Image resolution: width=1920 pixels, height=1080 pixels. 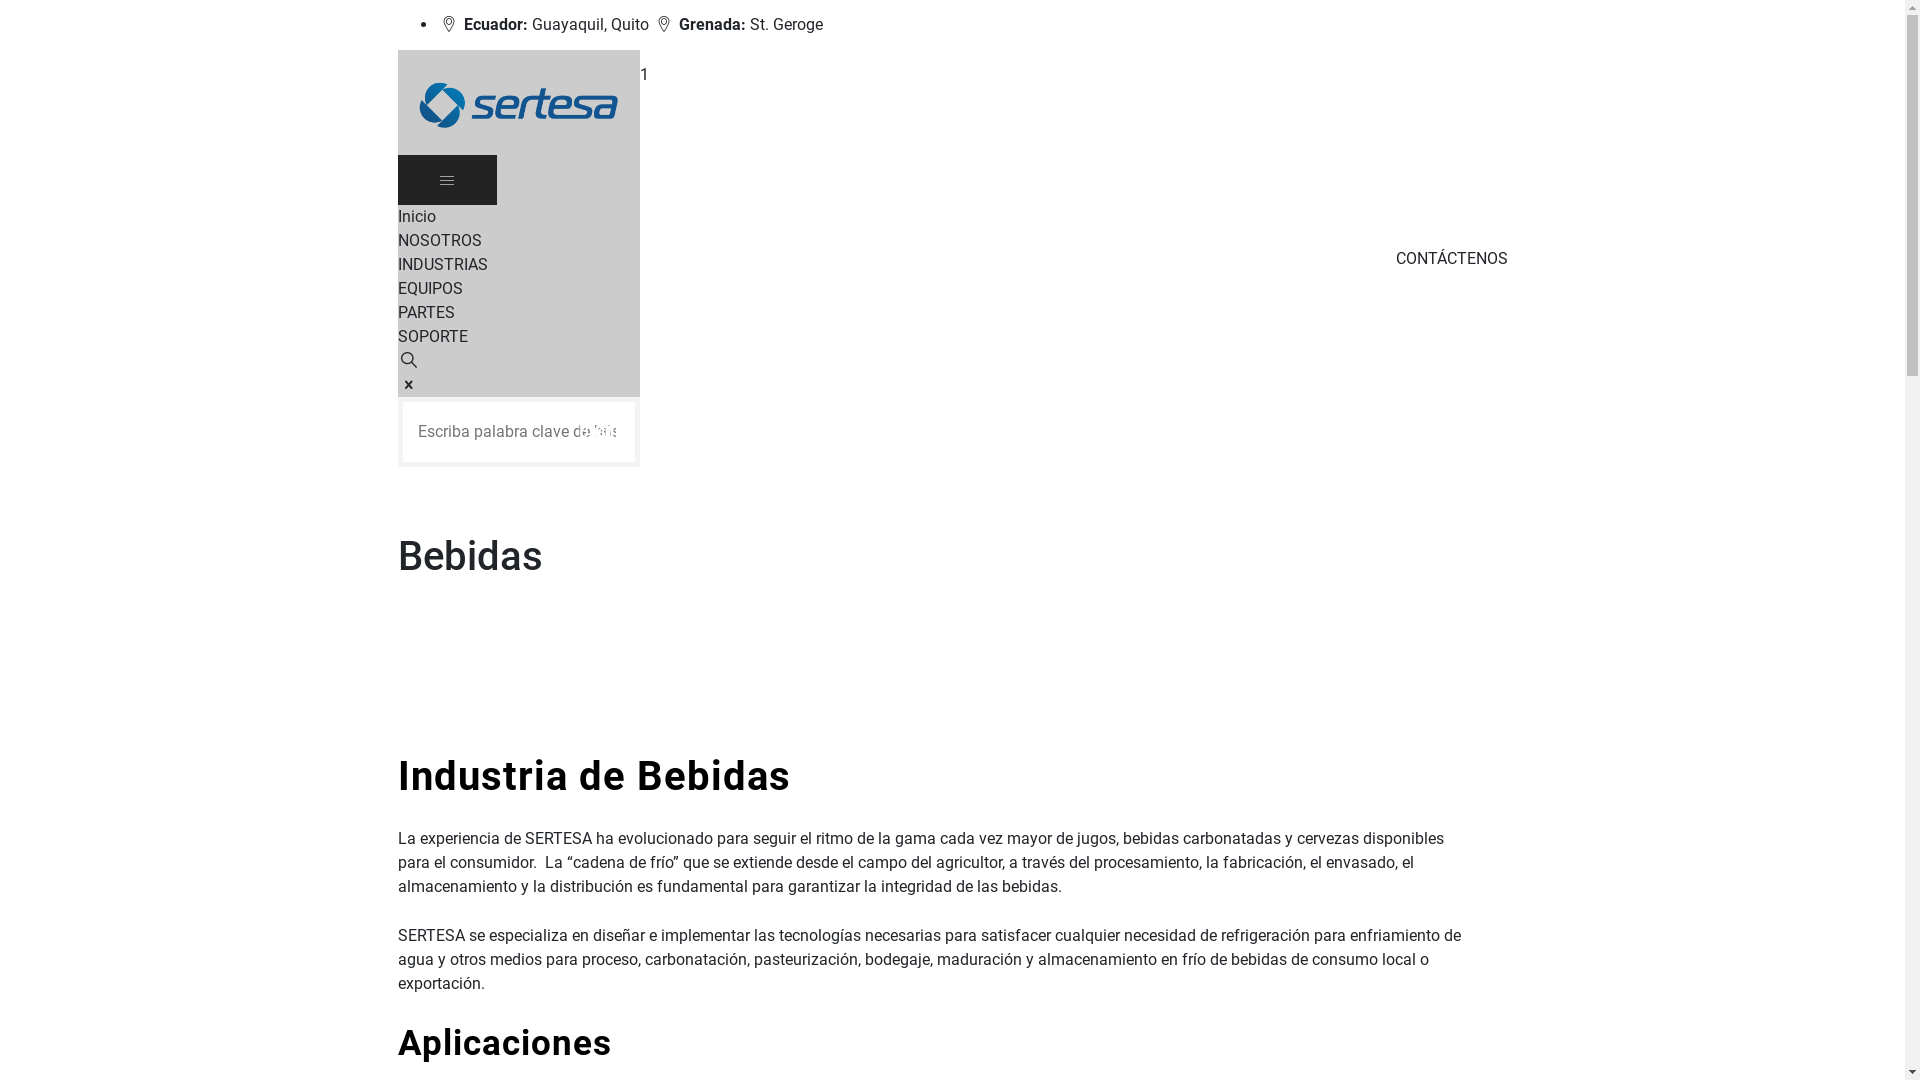 What do you see at coordinates (426, 312) in the screenshot?
I see `PARTES` at bounding box center [426, 312].